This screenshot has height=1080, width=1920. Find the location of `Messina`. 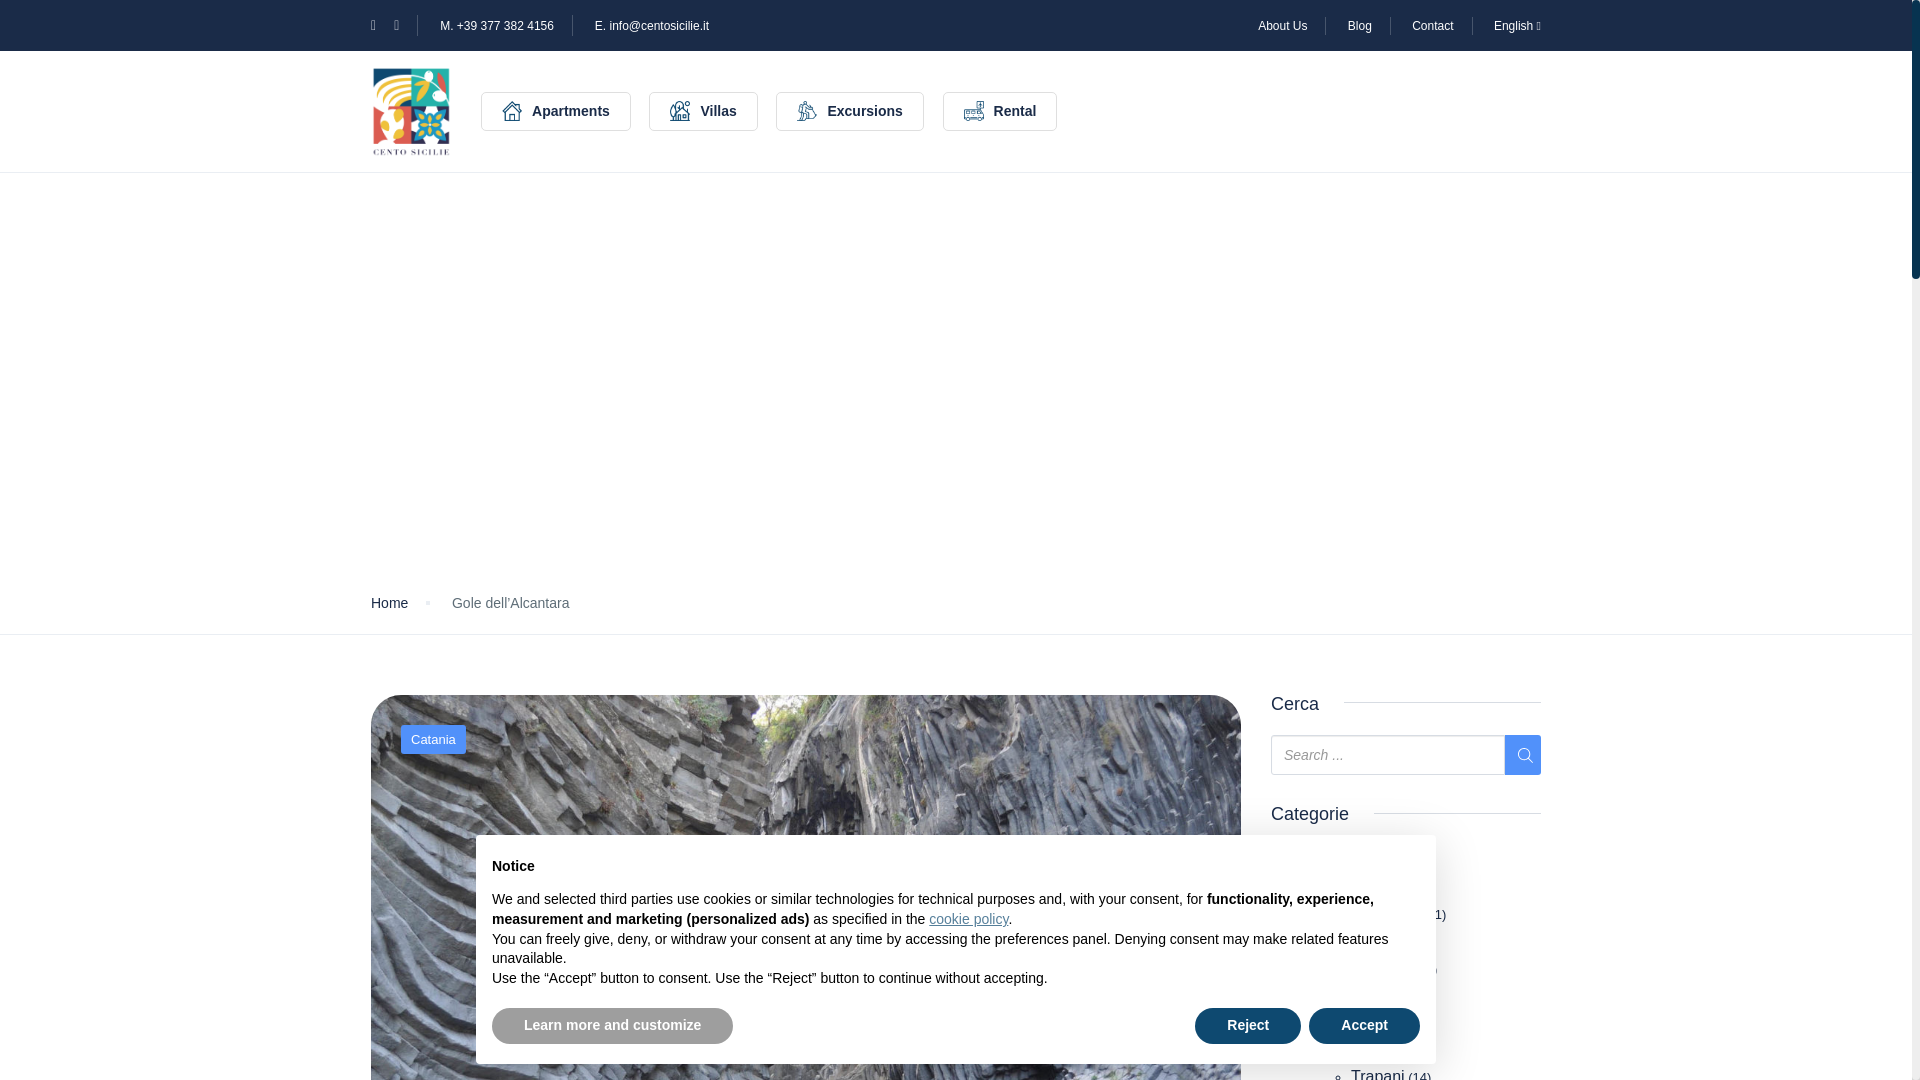

Messina is located at coordinates (1381, 968).